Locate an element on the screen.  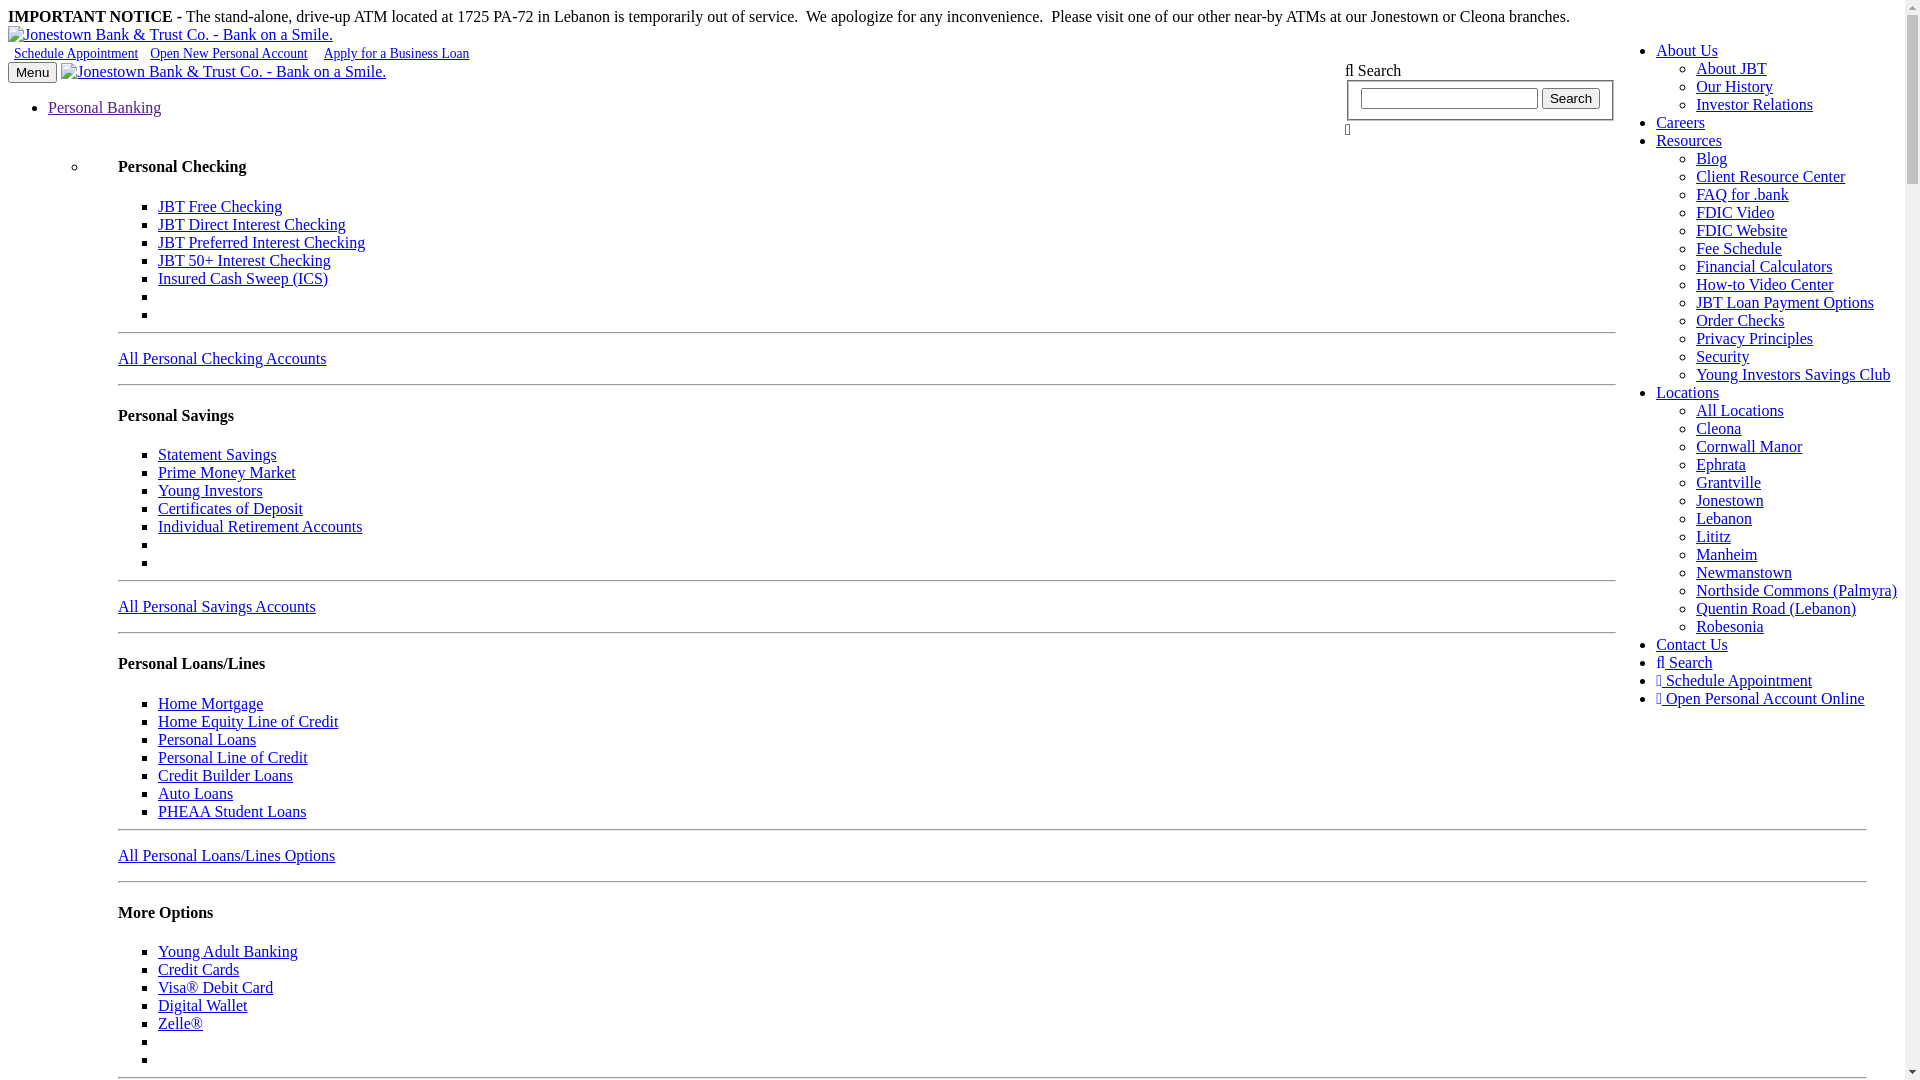
Client Resource Center is located at coordinates (1770, 176).